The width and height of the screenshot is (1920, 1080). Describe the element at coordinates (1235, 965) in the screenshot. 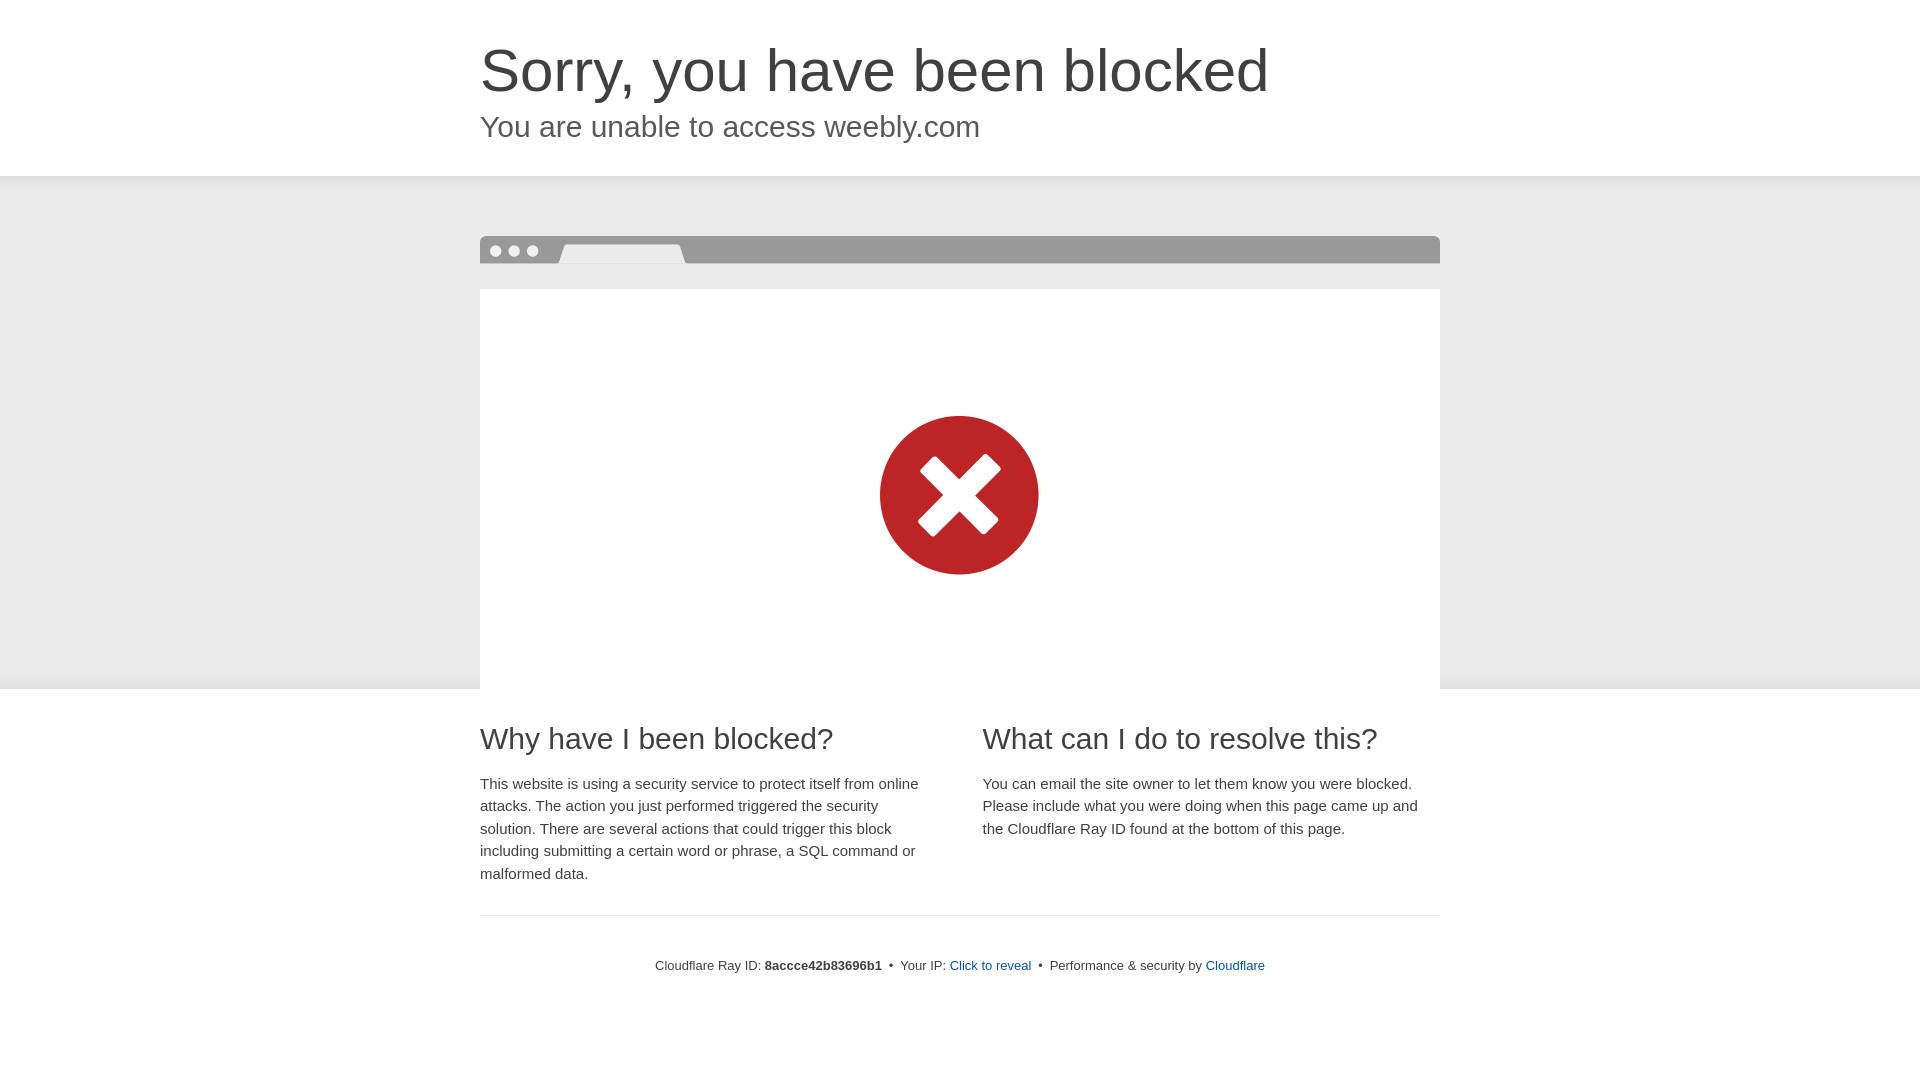

I see `Cloudflare` at that location.